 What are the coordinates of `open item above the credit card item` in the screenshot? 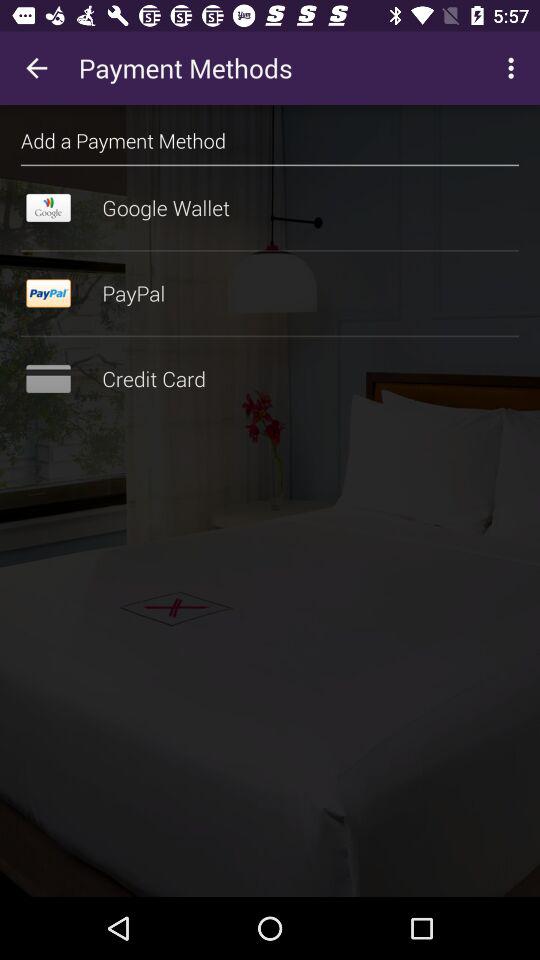 It's located at (270, 336).